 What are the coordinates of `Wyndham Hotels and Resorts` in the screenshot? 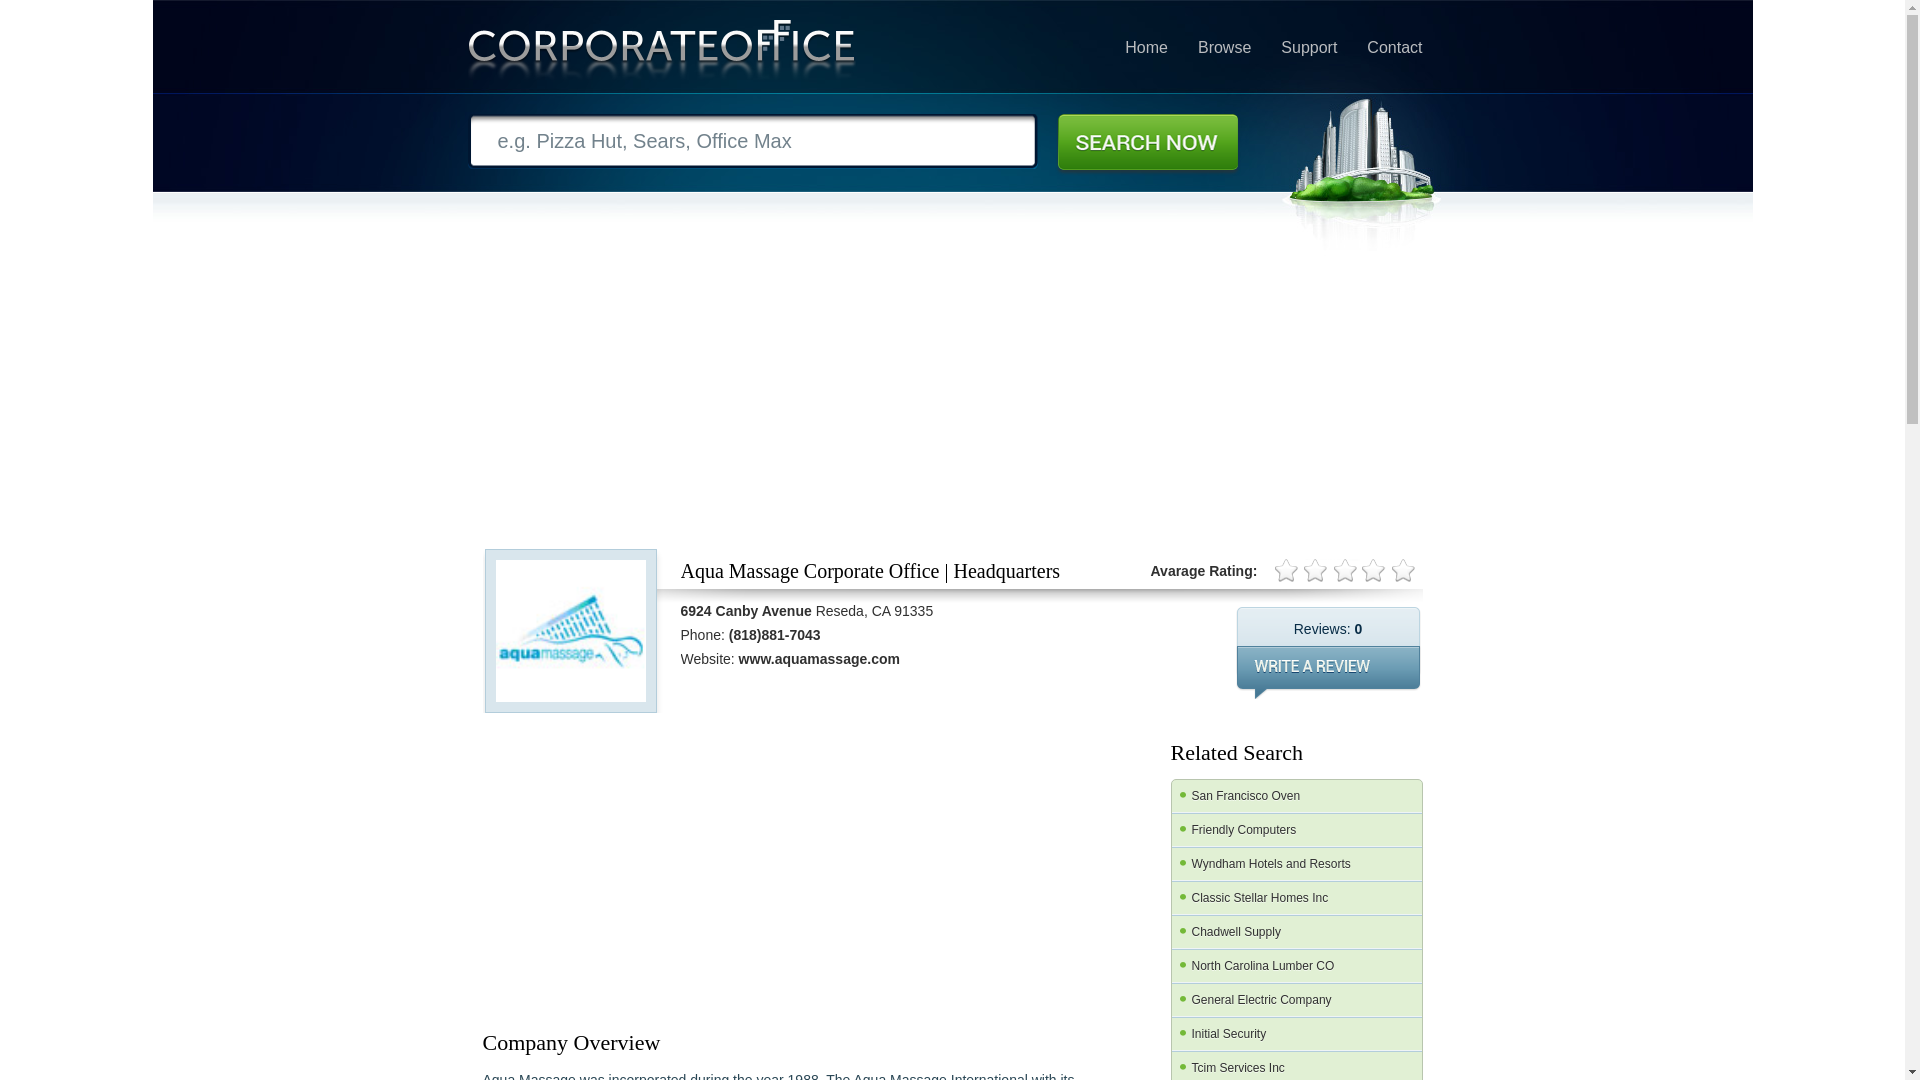 It's located at (1296, 864).